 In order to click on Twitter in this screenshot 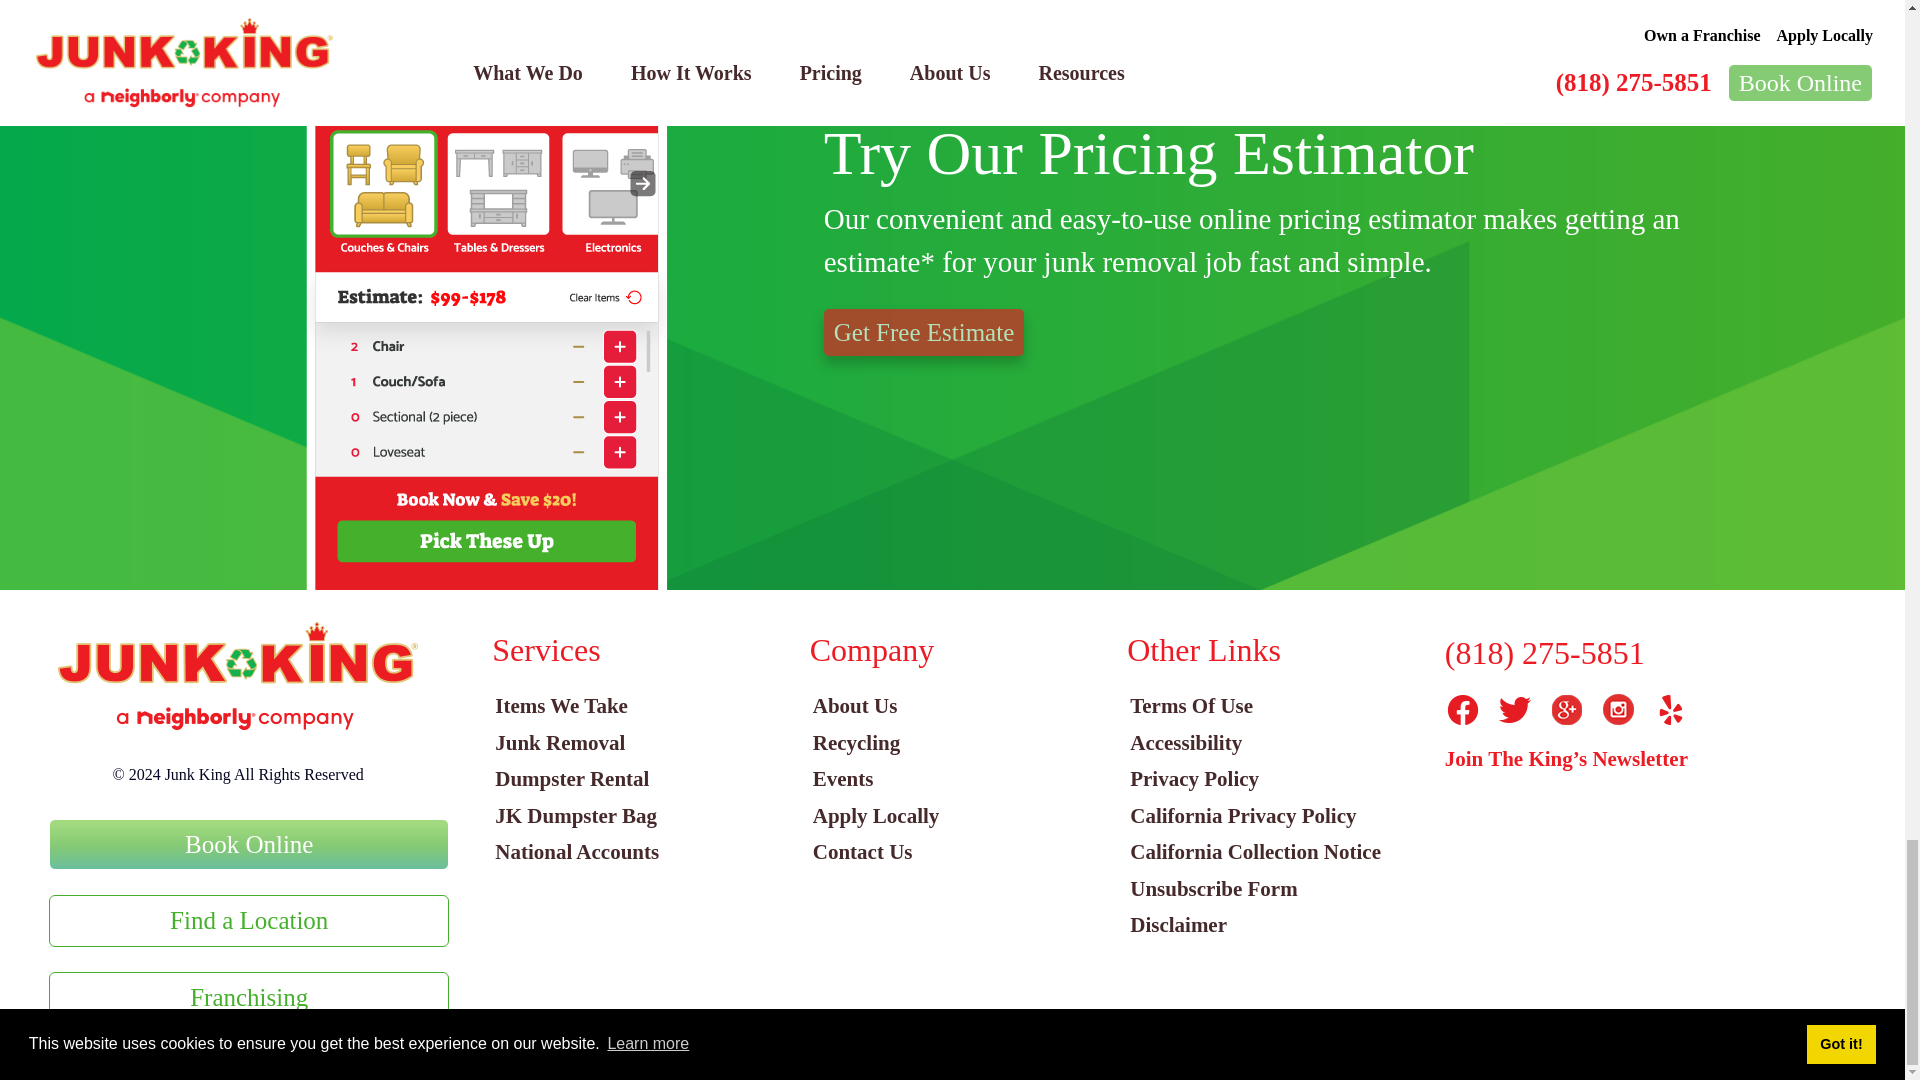, I will do `click(1514, 710)`.